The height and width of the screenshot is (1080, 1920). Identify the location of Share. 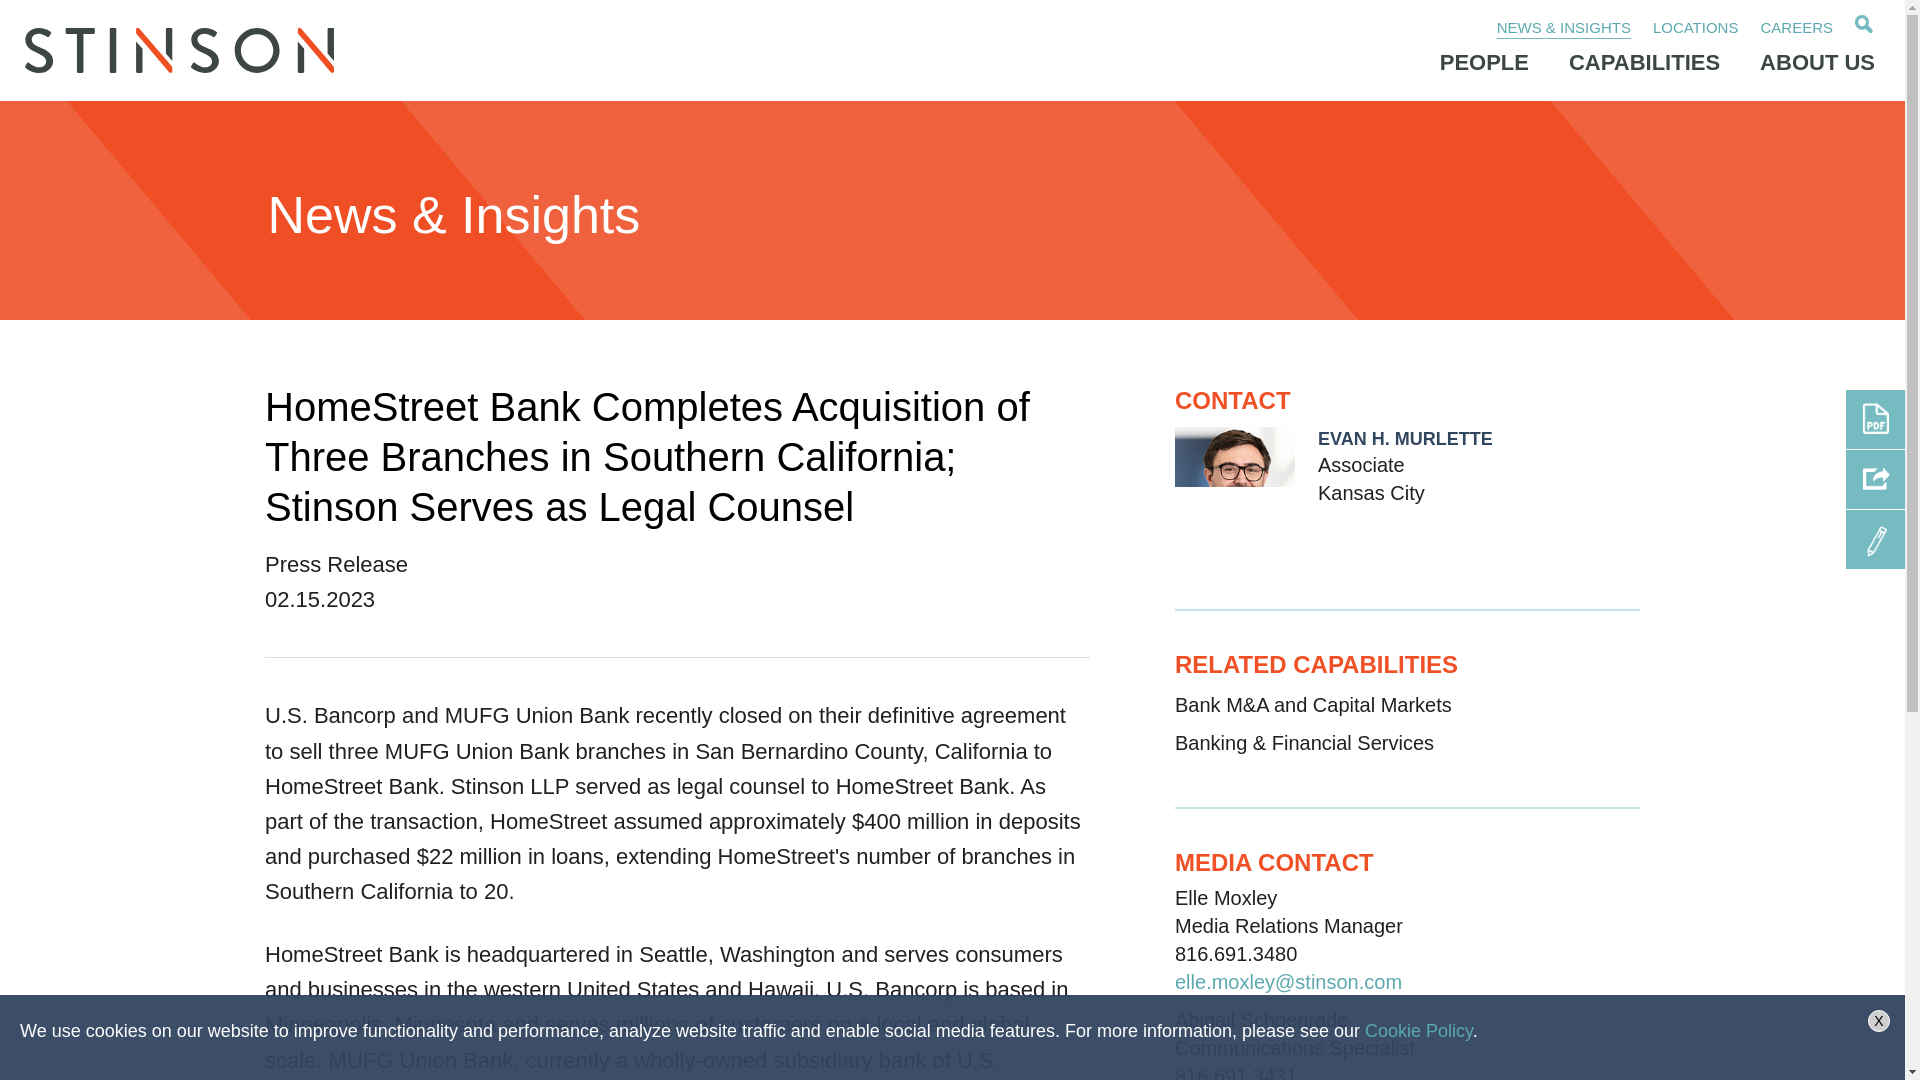
(1874, 479).